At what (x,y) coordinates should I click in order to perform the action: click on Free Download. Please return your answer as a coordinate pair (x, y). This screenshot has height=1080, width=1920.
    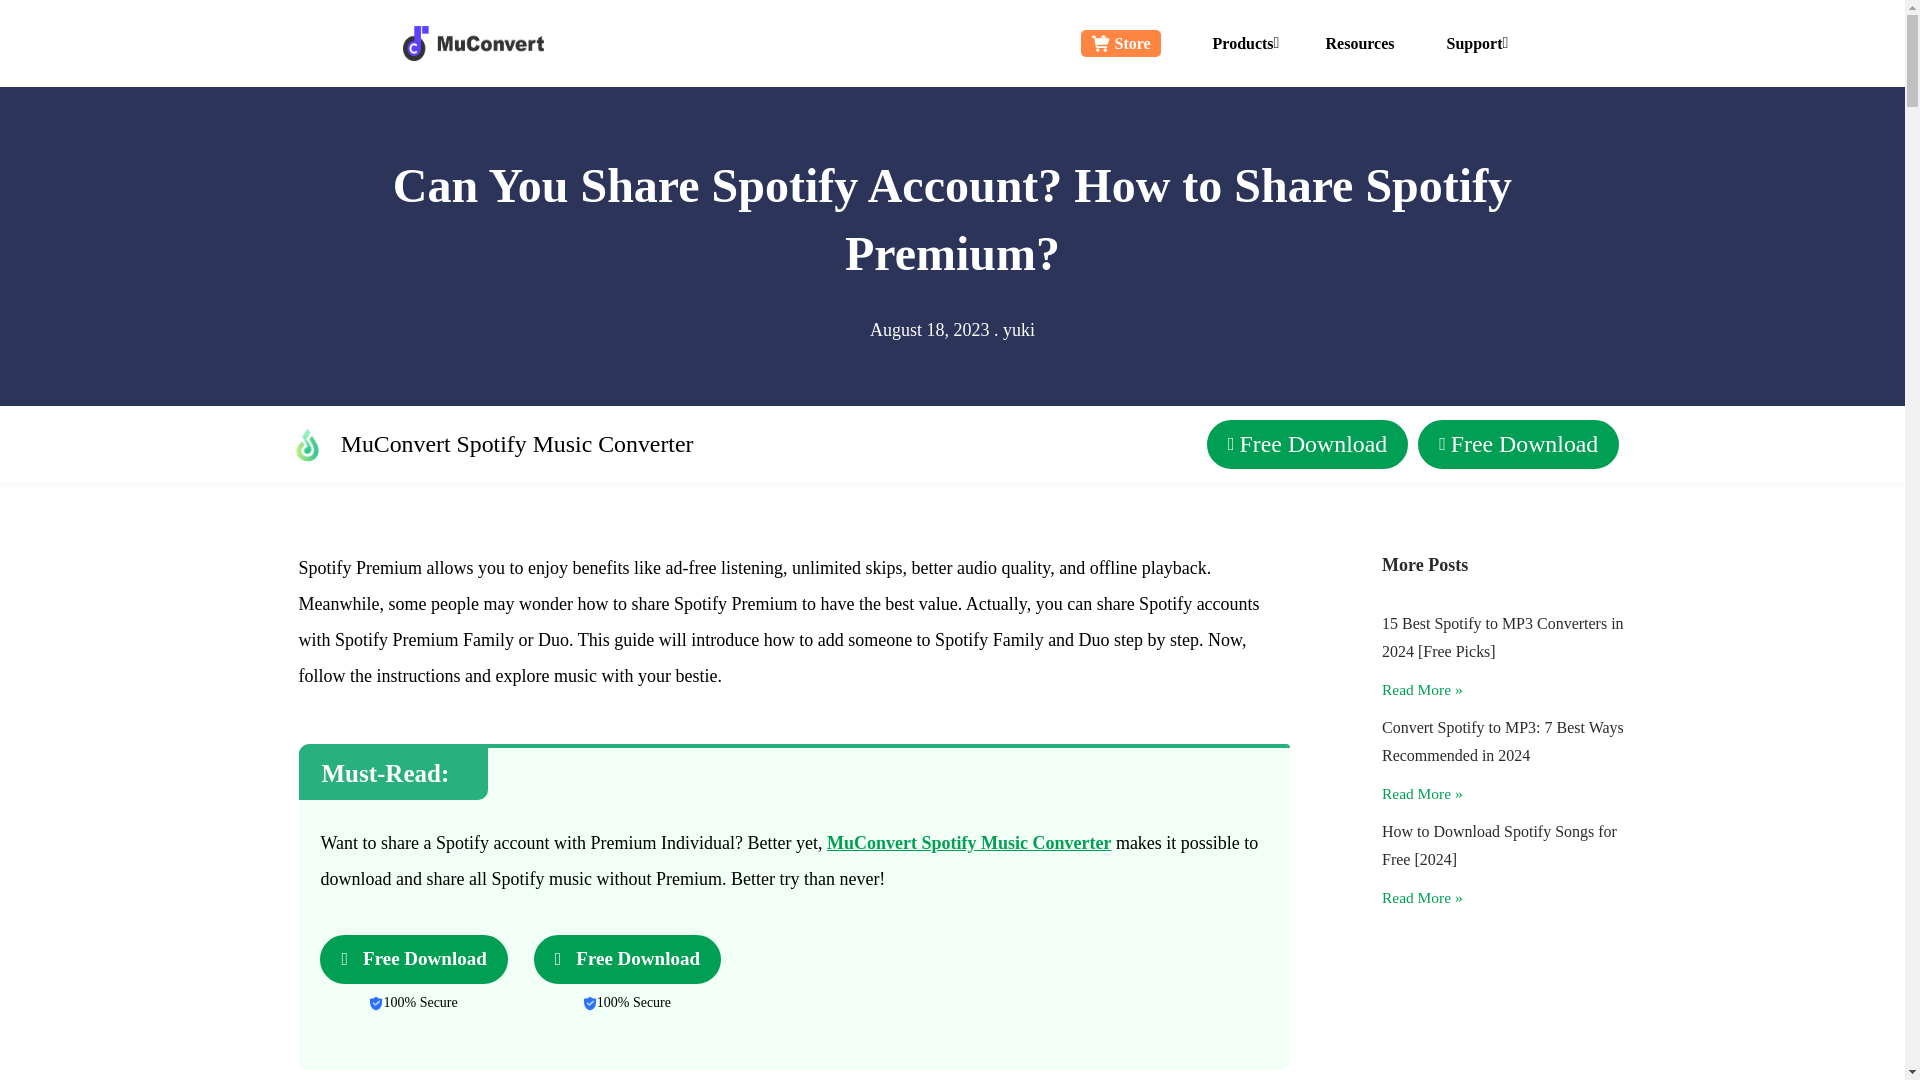
    Looking at the image, I should click on (1307, 444).